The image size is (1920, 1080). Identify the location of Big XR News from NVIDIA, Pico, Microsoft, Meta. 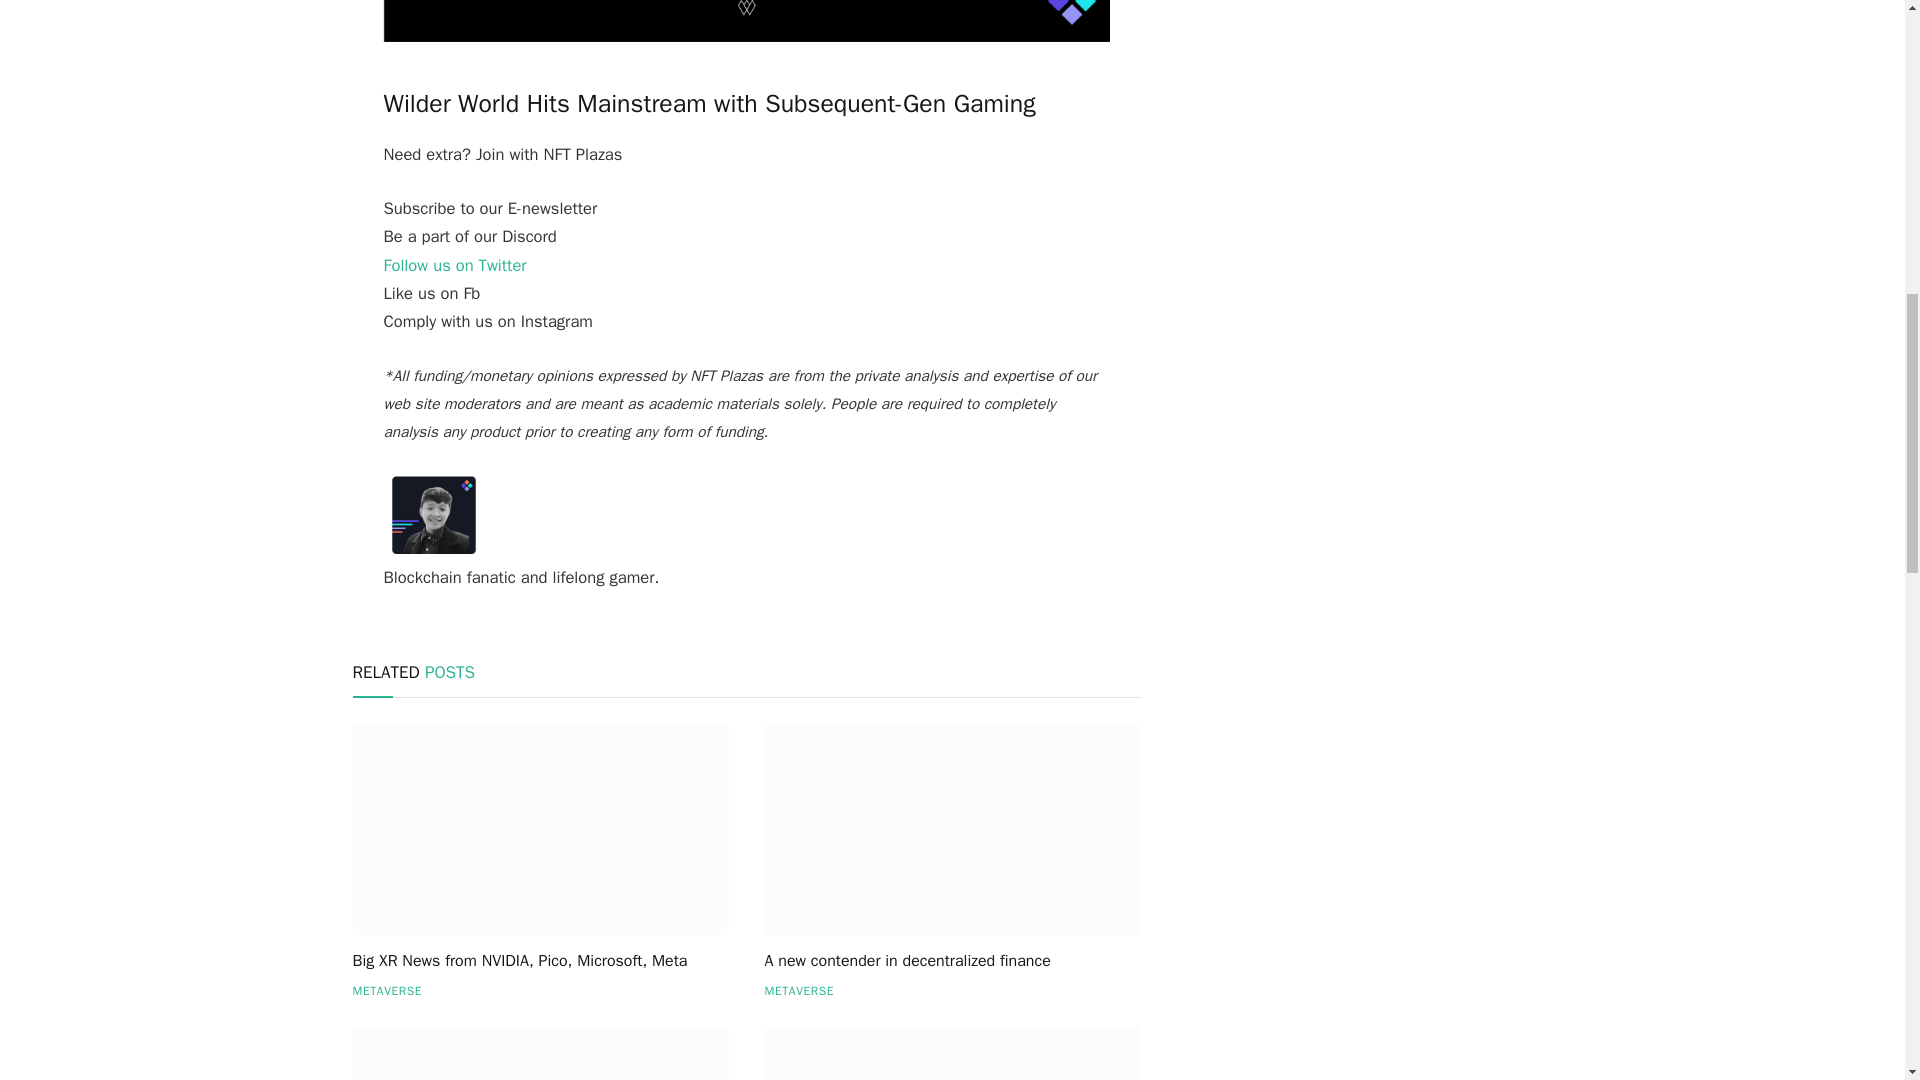
(539, 830).